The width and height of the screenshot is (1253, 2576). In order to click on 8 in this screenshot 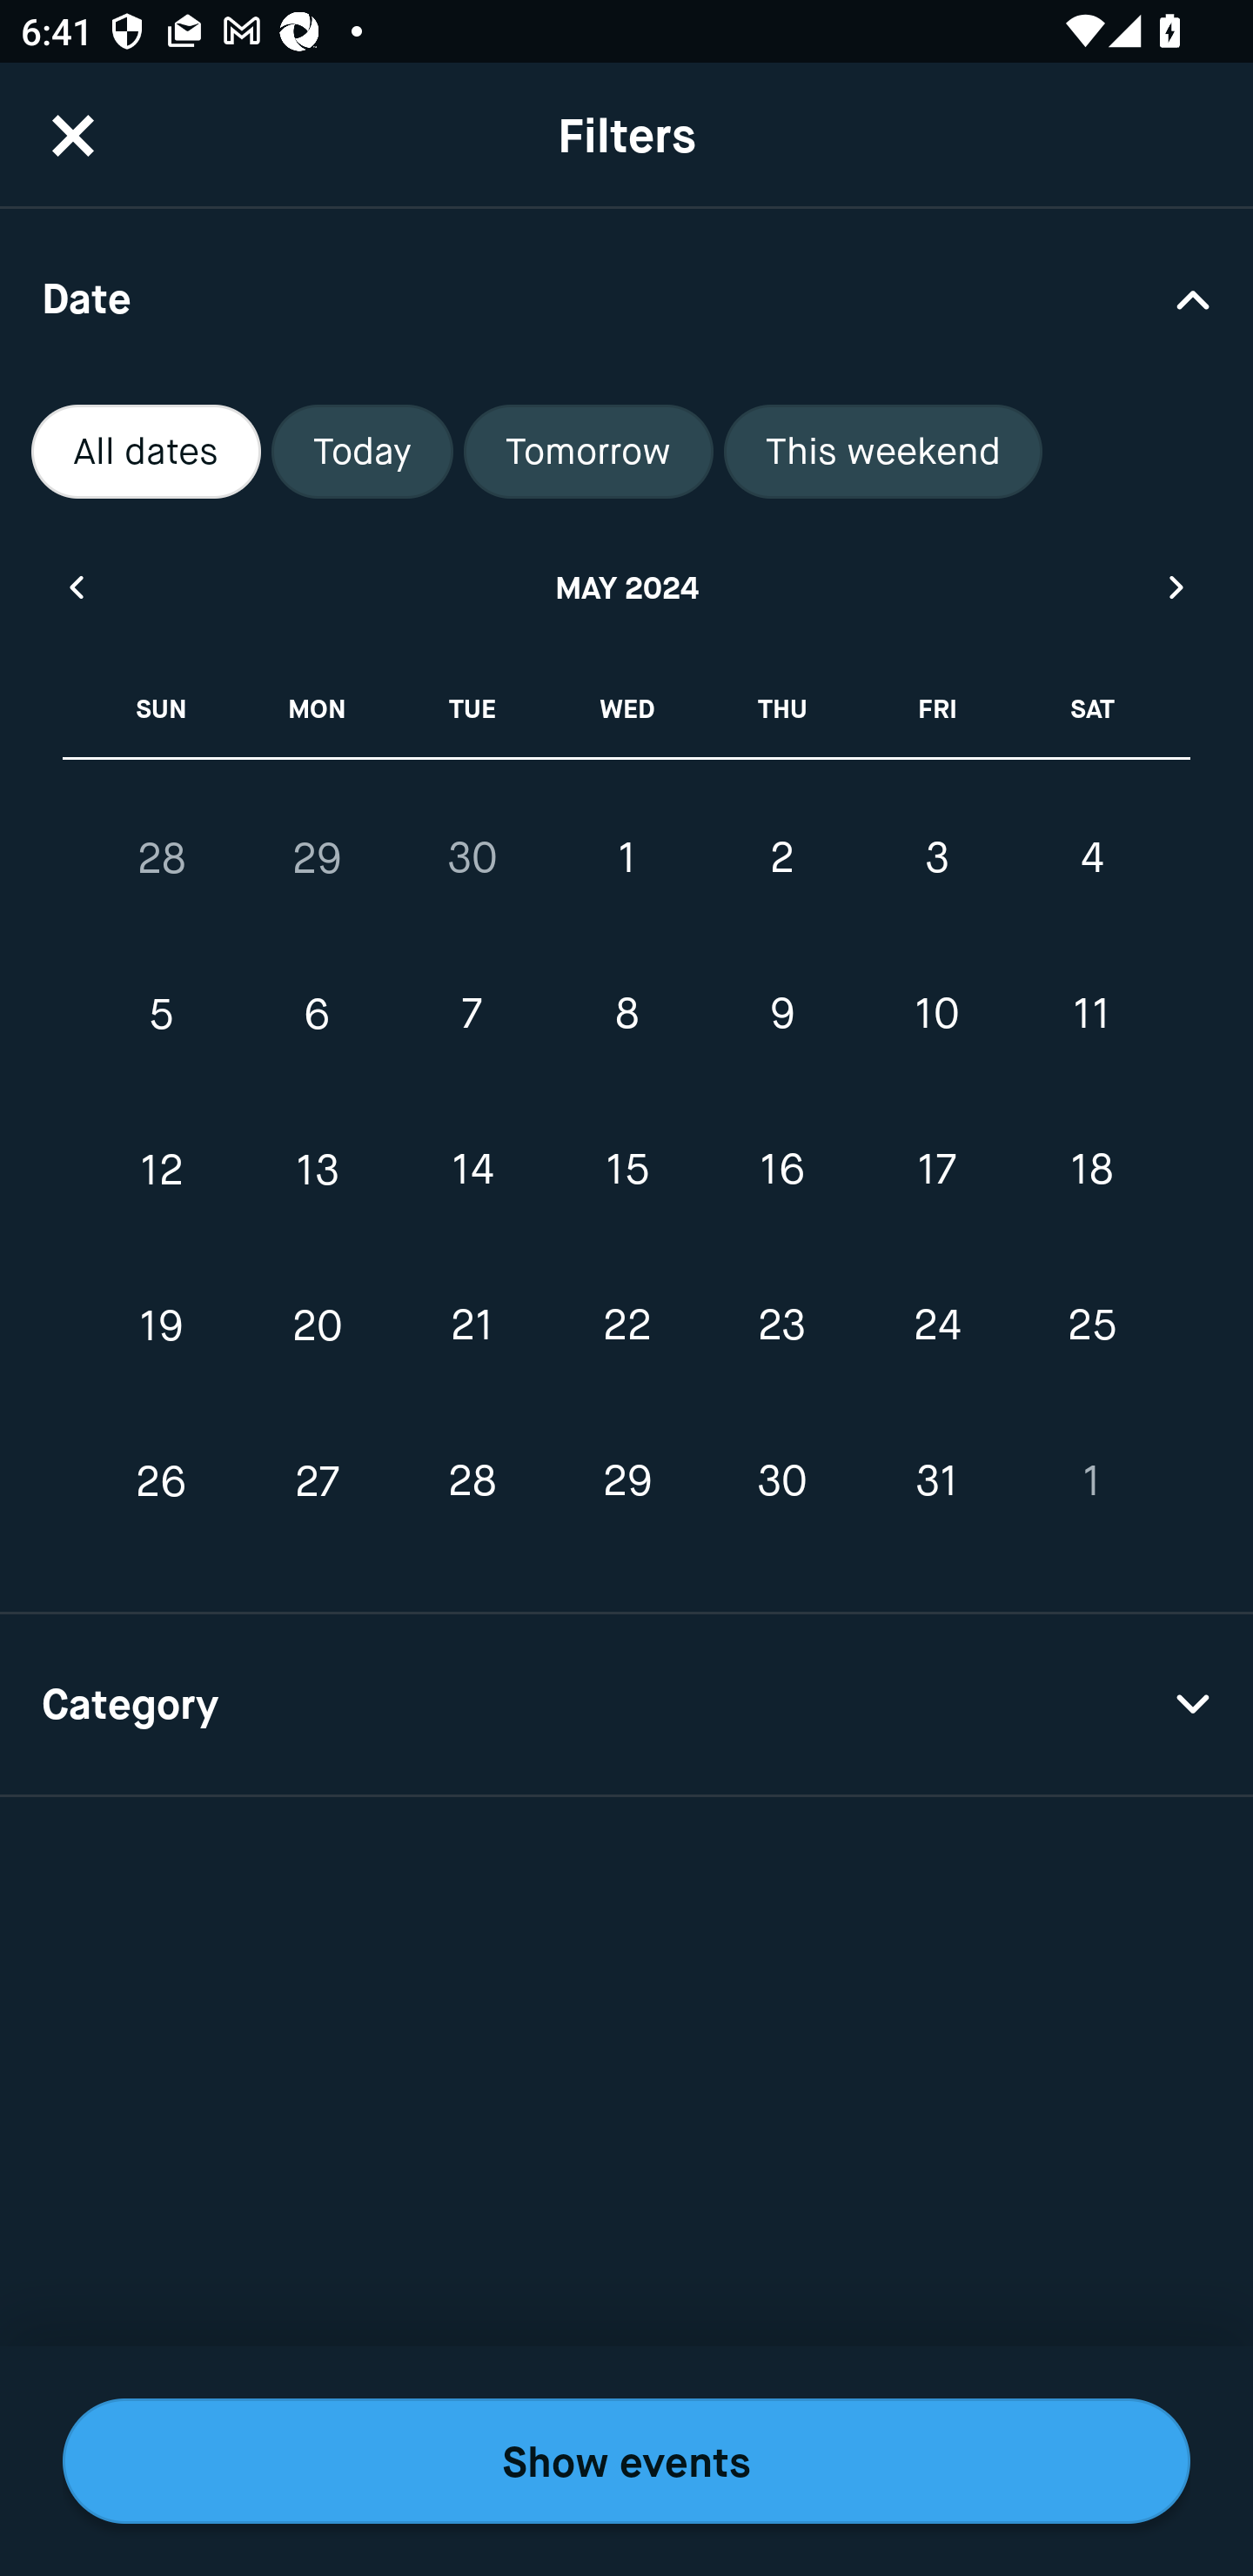, I will do `click(626, 1015)`.